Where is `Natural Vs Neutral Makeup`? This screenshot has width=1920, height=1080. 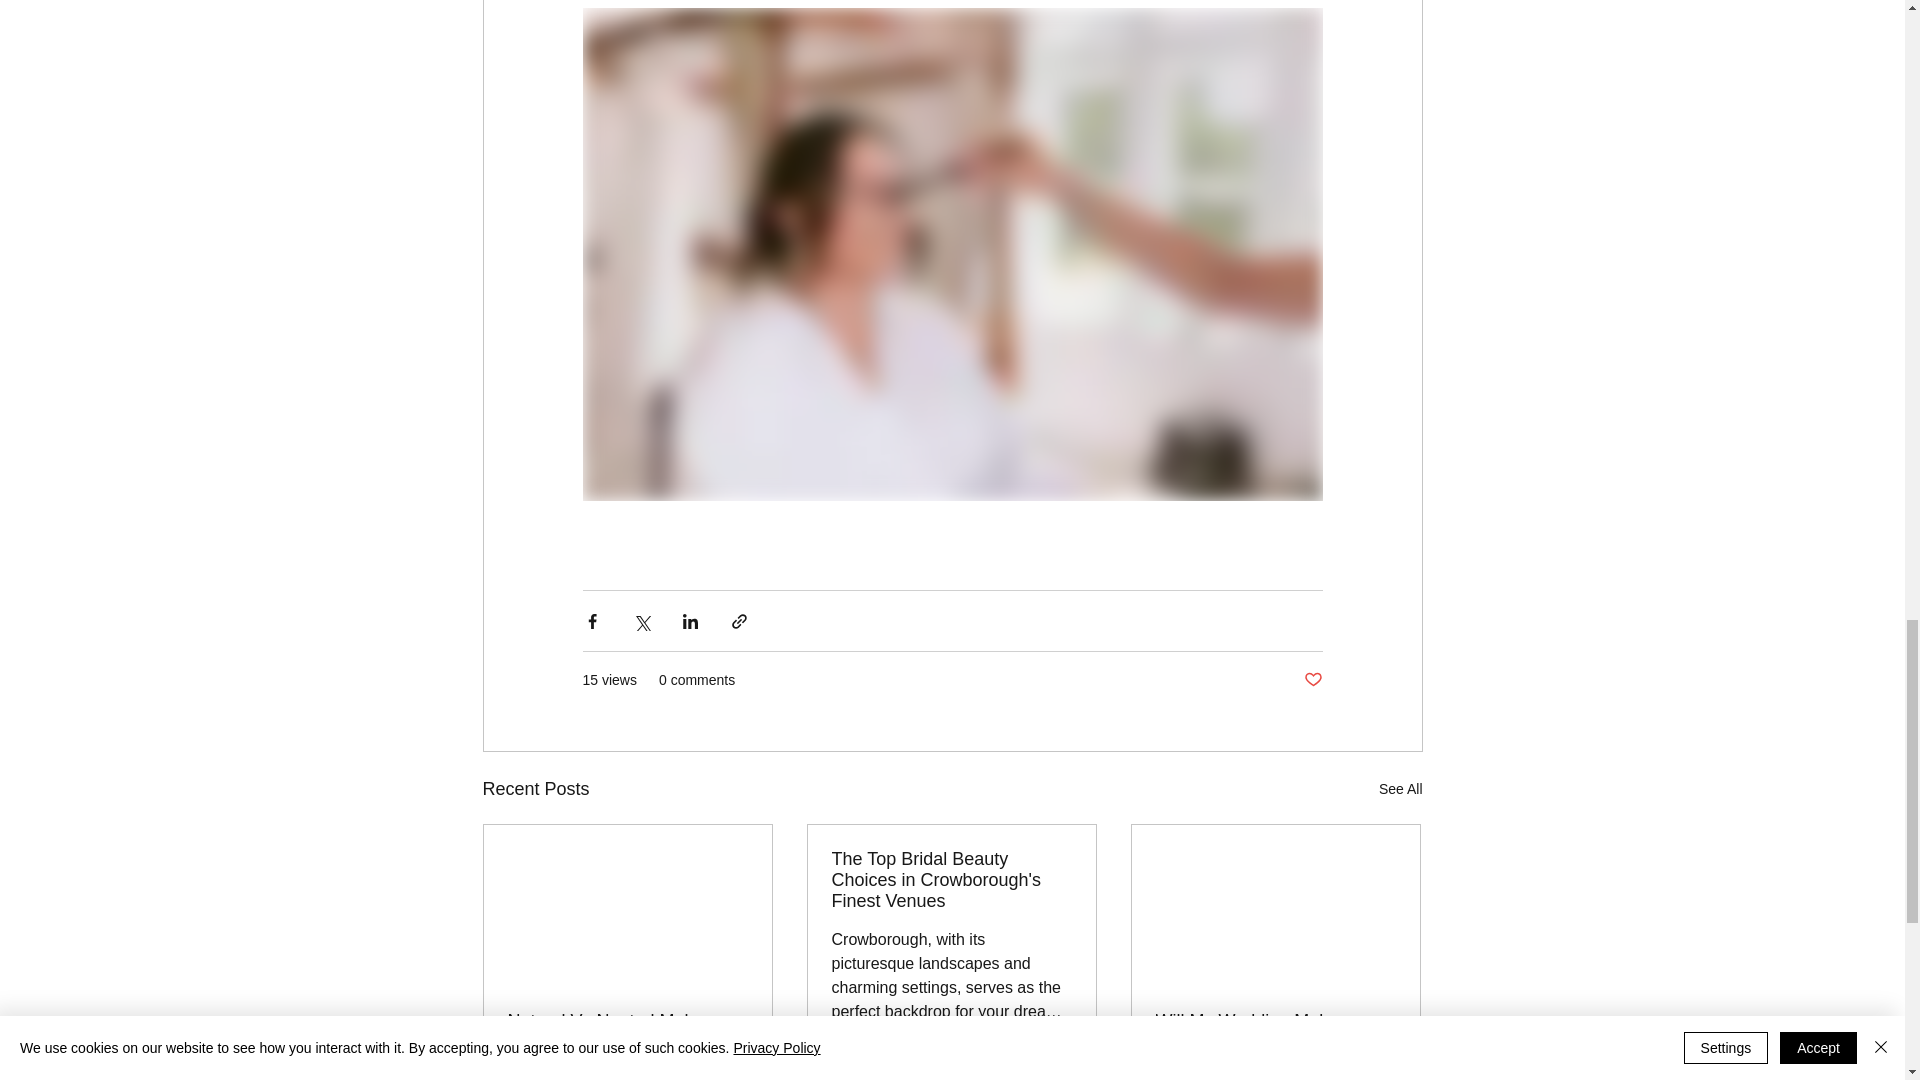
Natural Vs Neutral Makeup is located at coordinates (628, 1021).